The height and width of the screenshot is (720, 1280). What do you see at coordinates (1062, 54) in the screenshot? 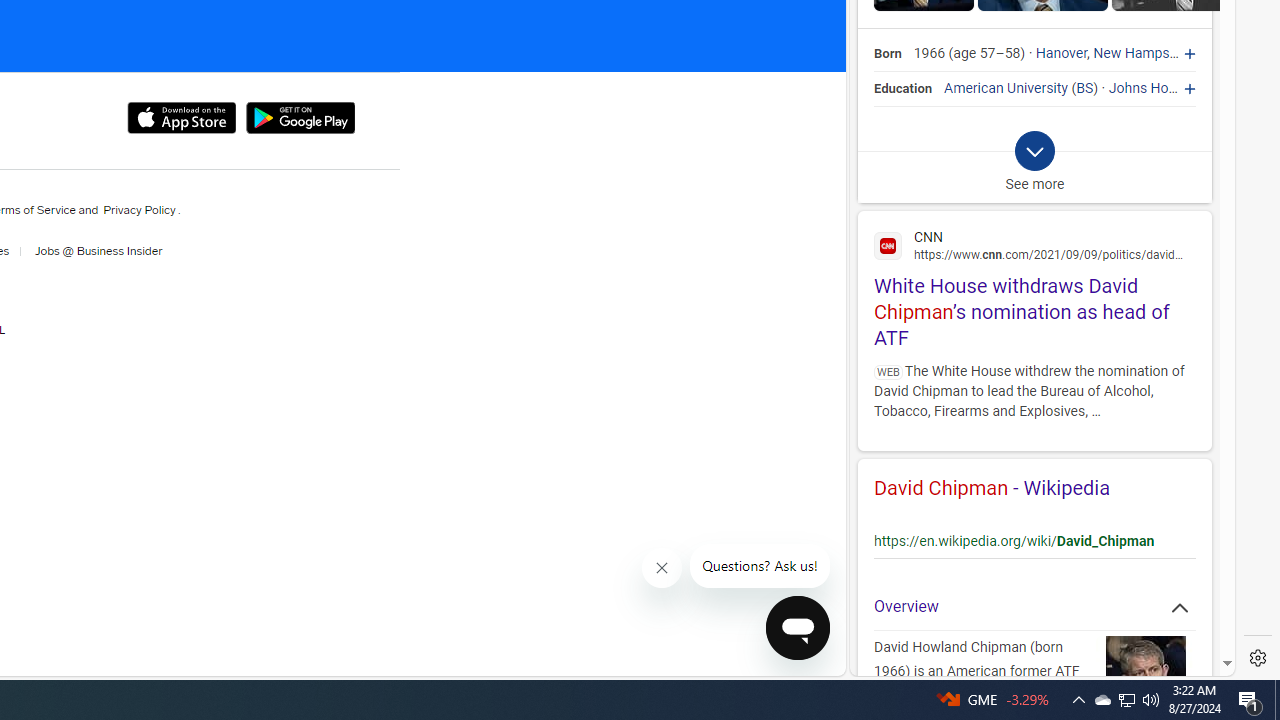
I see `Hanover` at bounding box center [1062, 54].